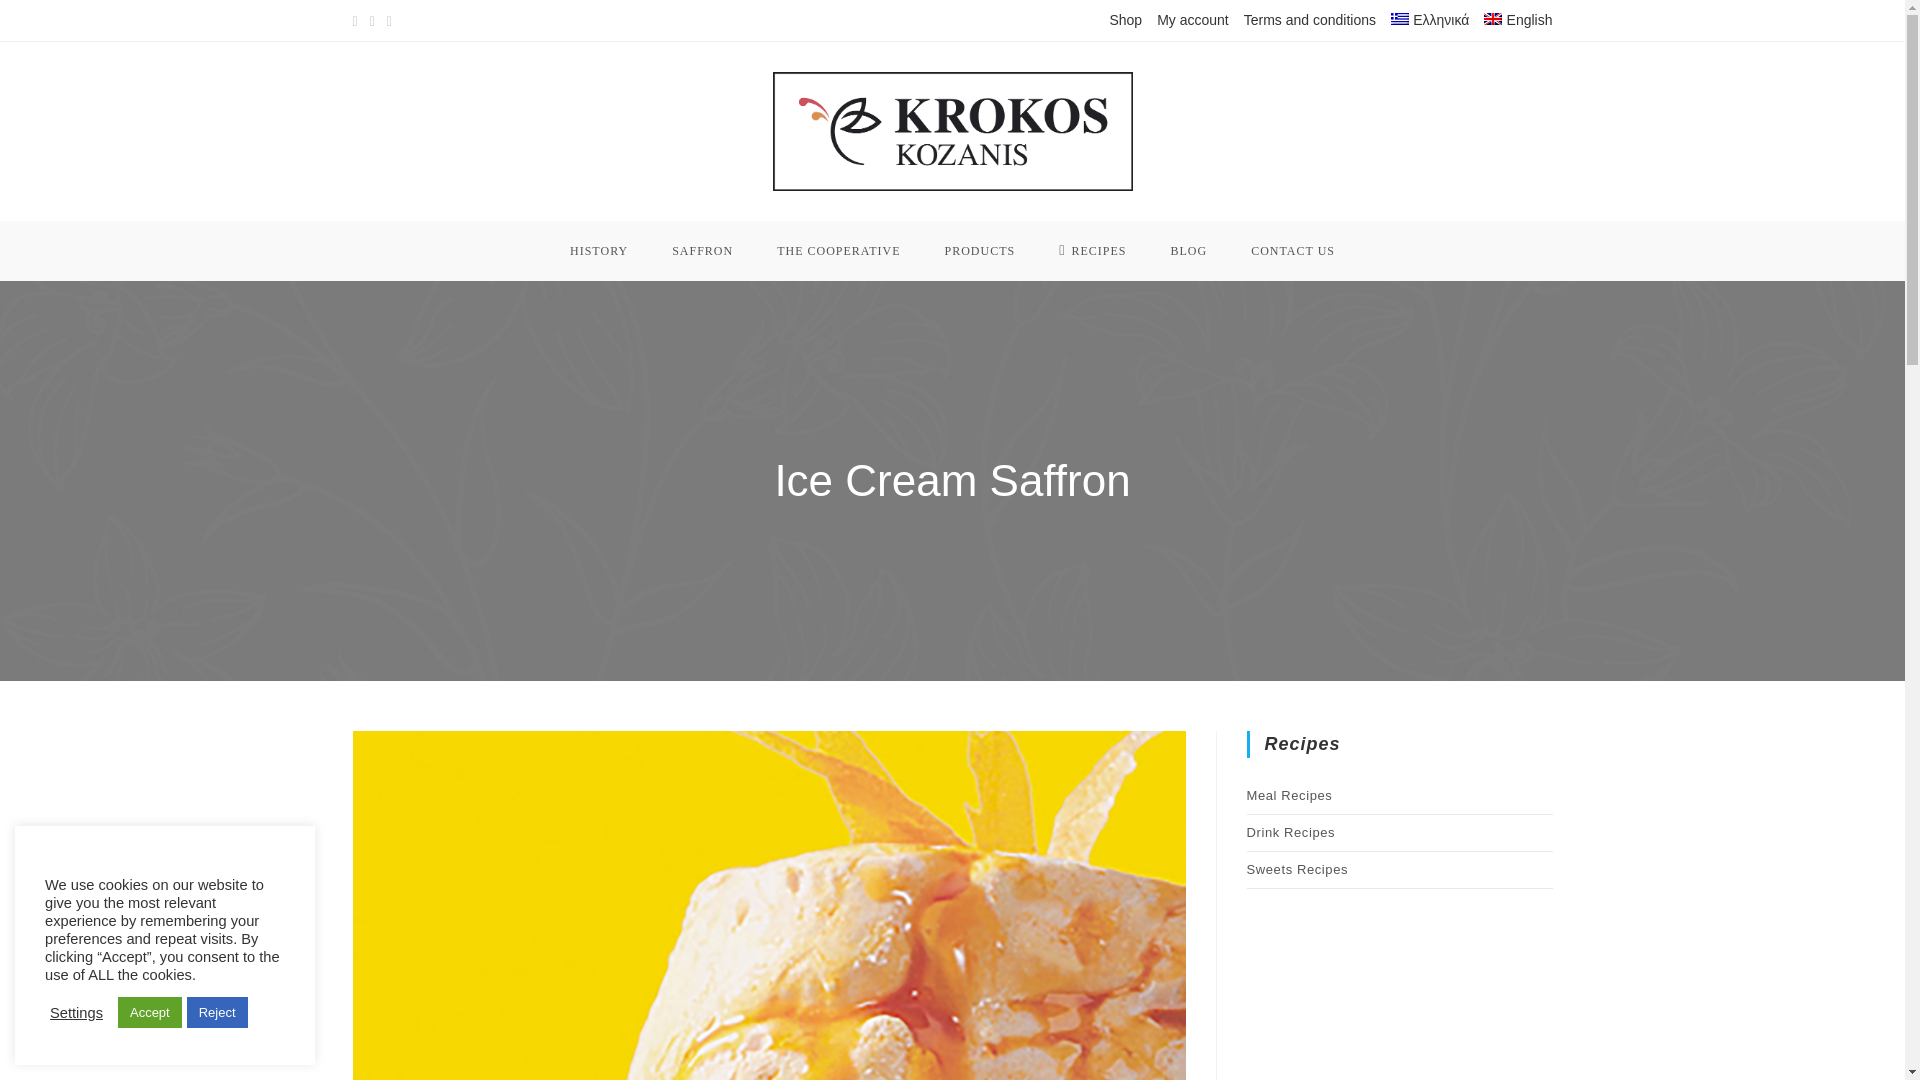 The height and width of the screenshot is (1080, 1920). What do you see at coordinates (1292, 250) in the screenshot?
I see `CONTACT US` at bounding box center [1292, 250].